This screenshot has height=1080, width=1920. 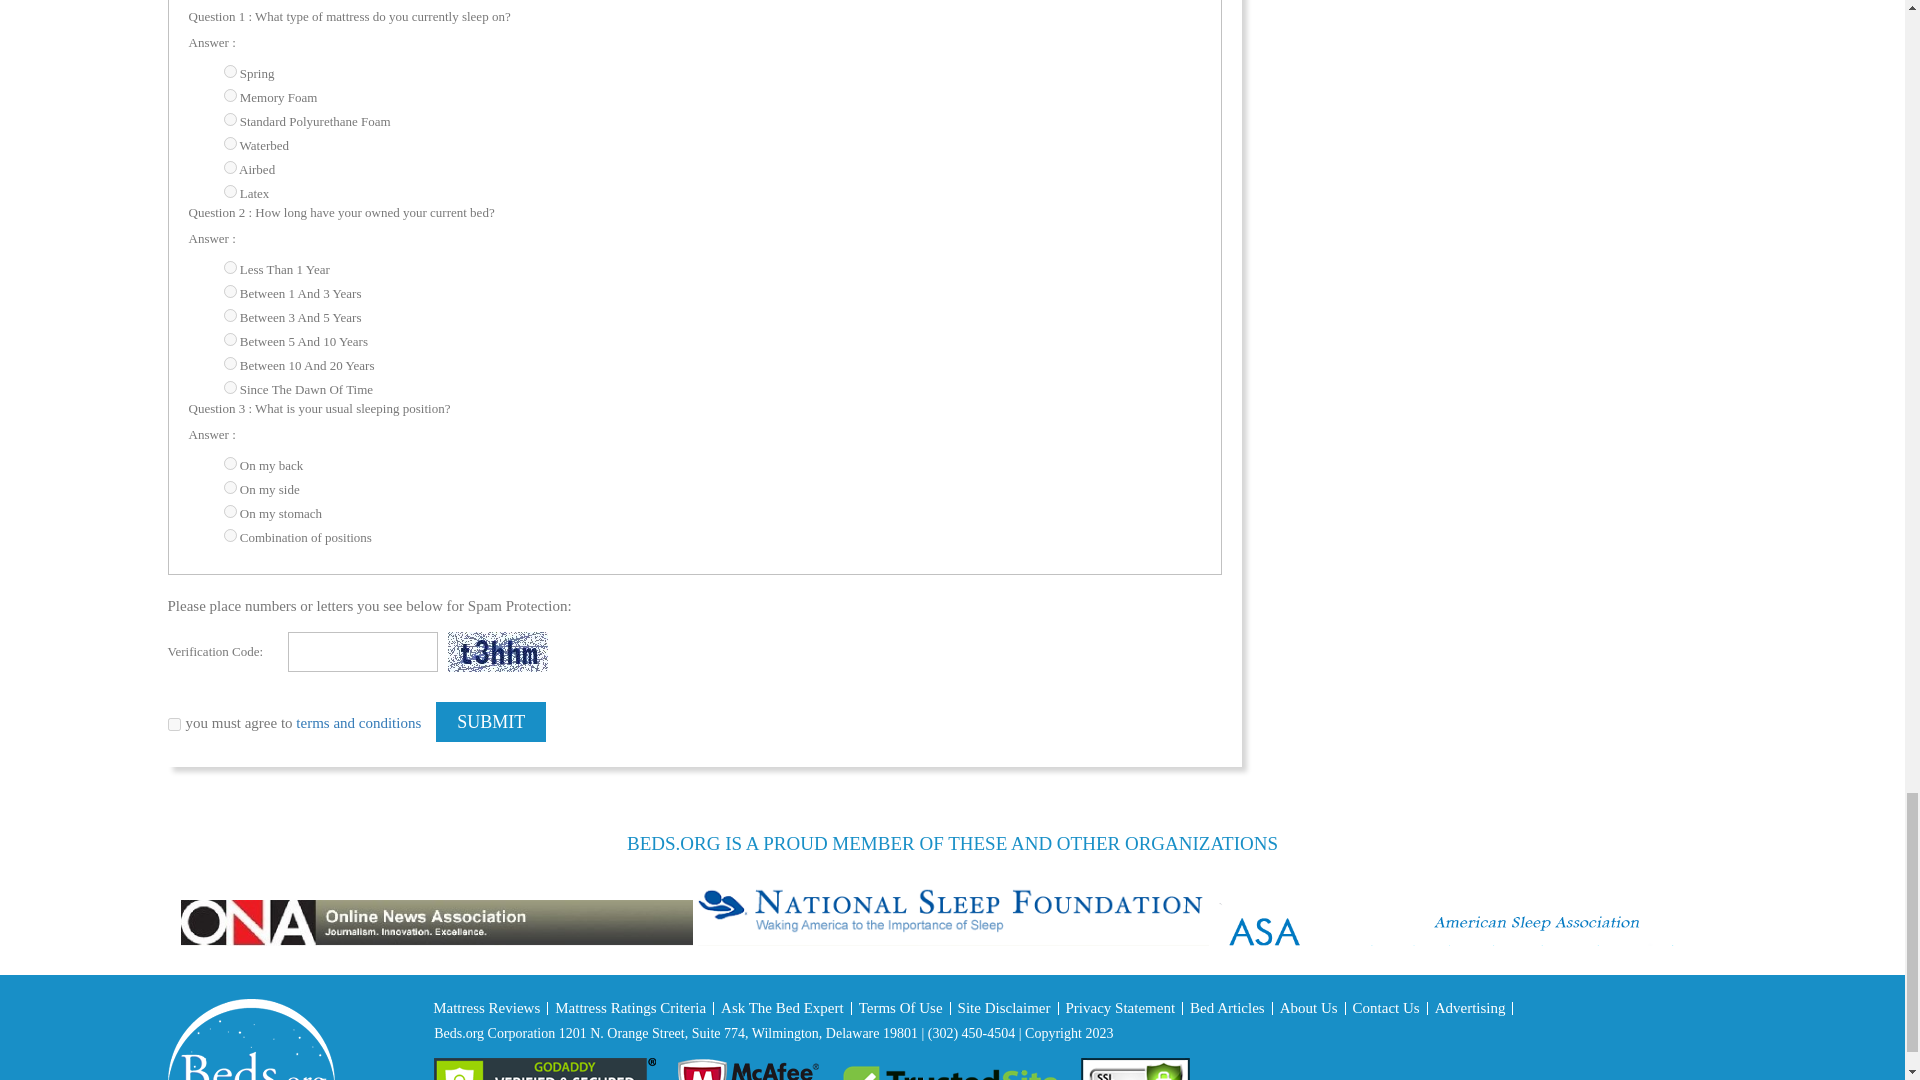 What do you see at coordinates (230, 94) in the screenshot?
I see `2` at bounding box center [230, 94].